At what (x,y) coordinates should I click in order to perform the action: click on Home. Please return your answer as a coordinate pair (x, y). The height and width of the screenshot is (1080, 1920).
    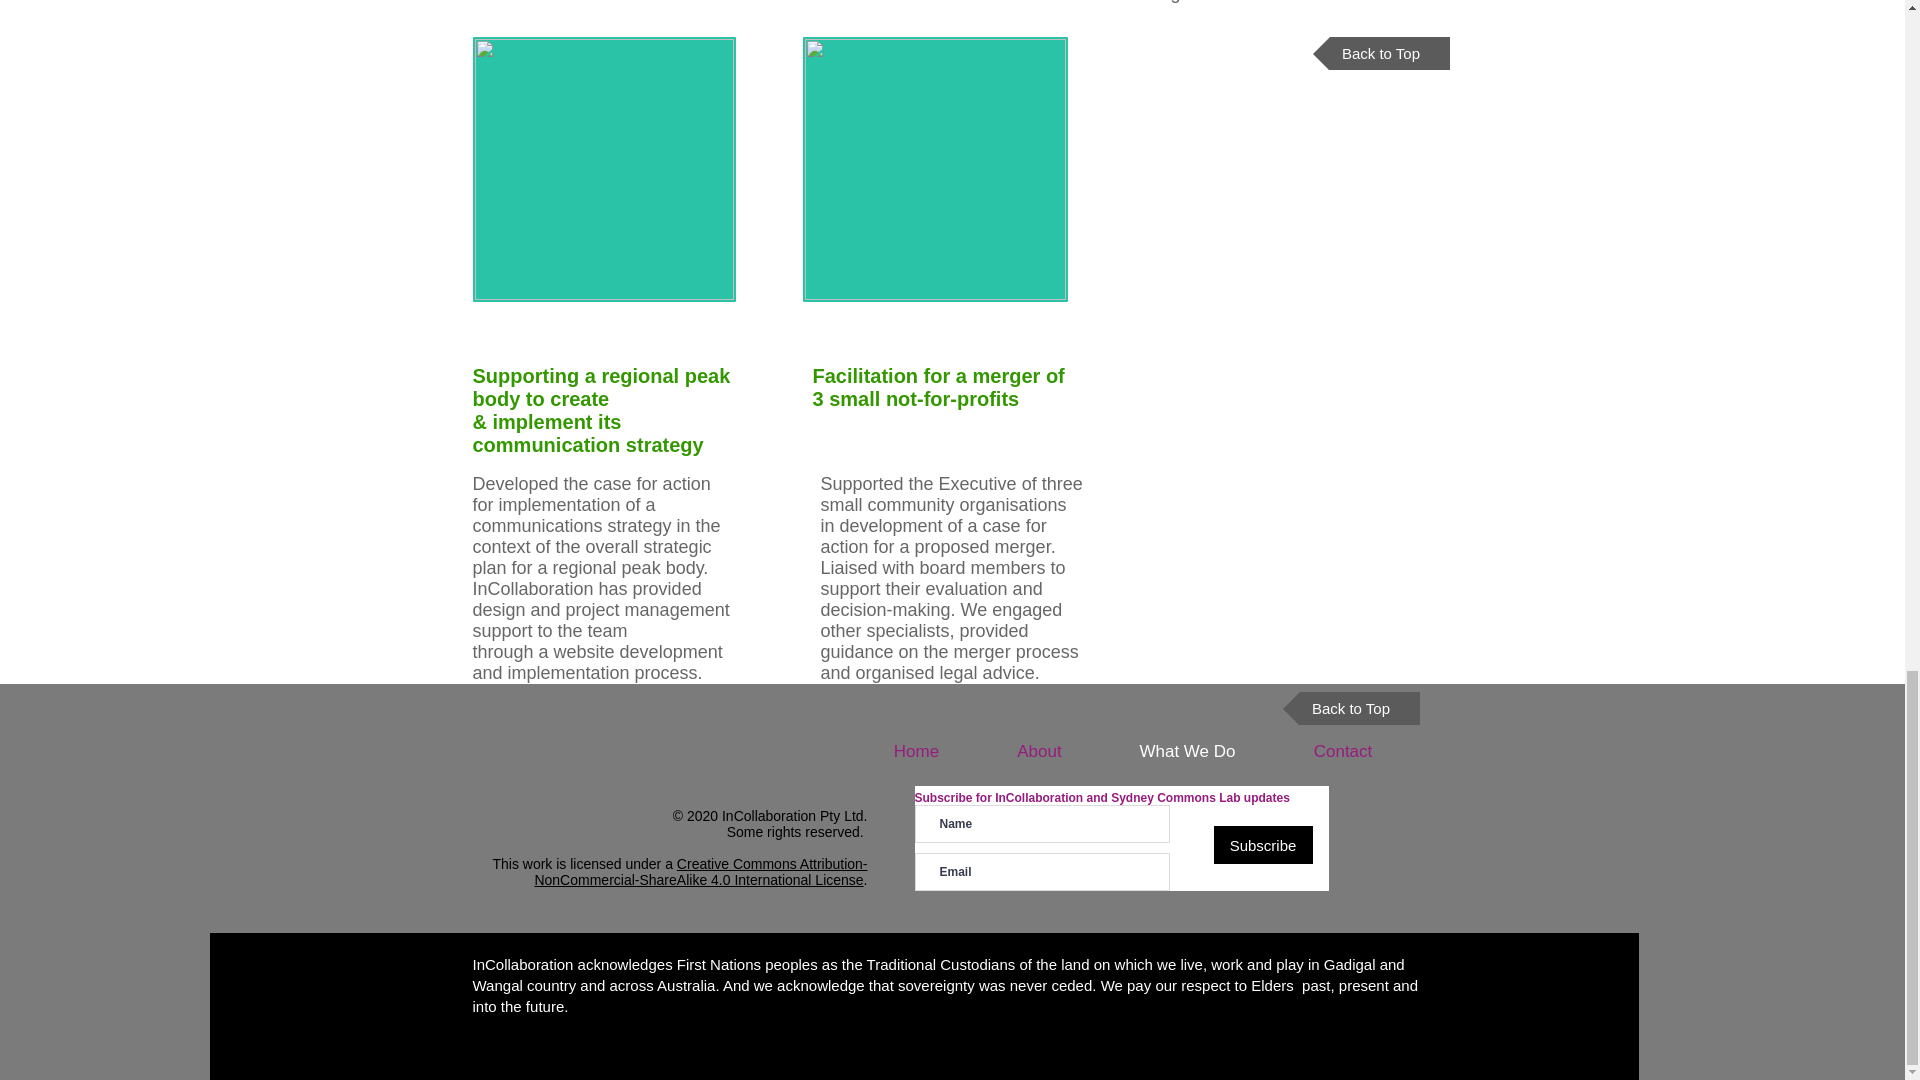
    Looking at the image, I should click on (916, 751).